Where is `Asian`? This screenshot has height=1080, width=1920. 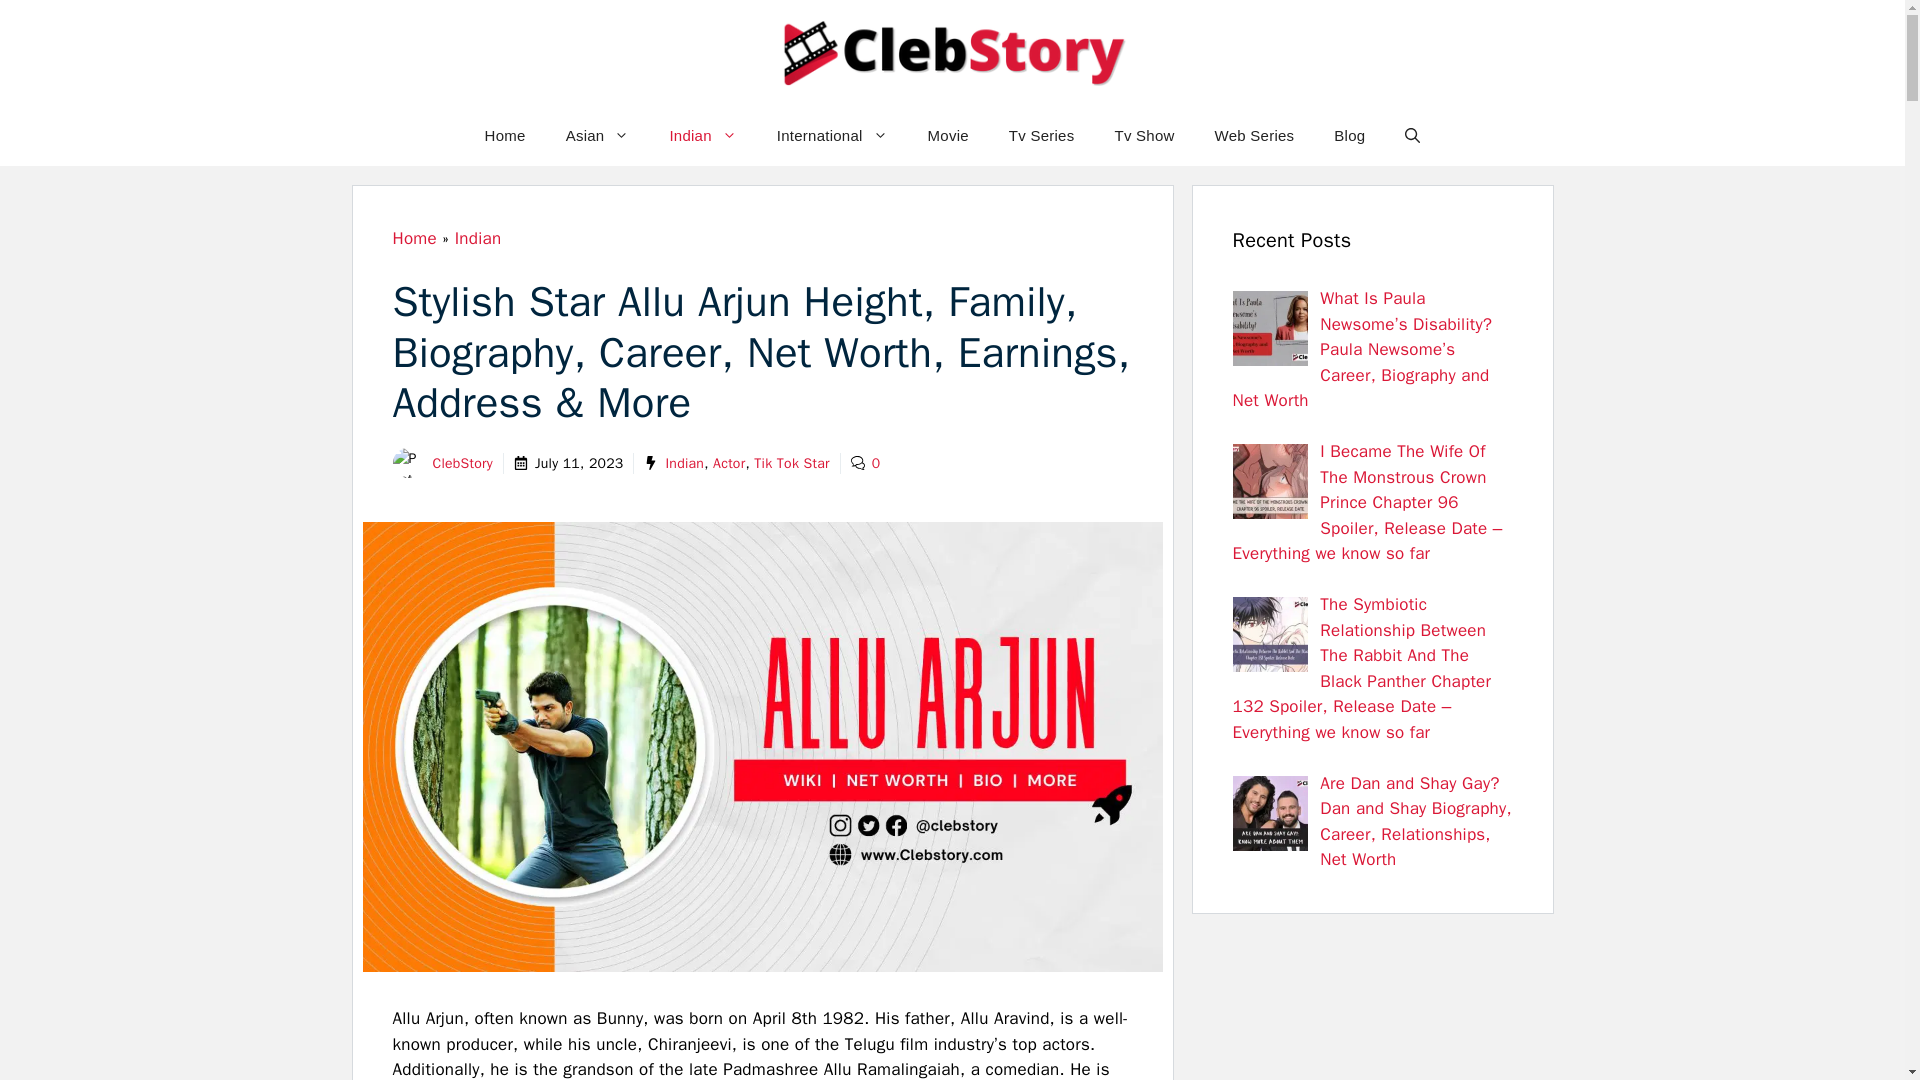
Asian is located at coordinates (598, 136).